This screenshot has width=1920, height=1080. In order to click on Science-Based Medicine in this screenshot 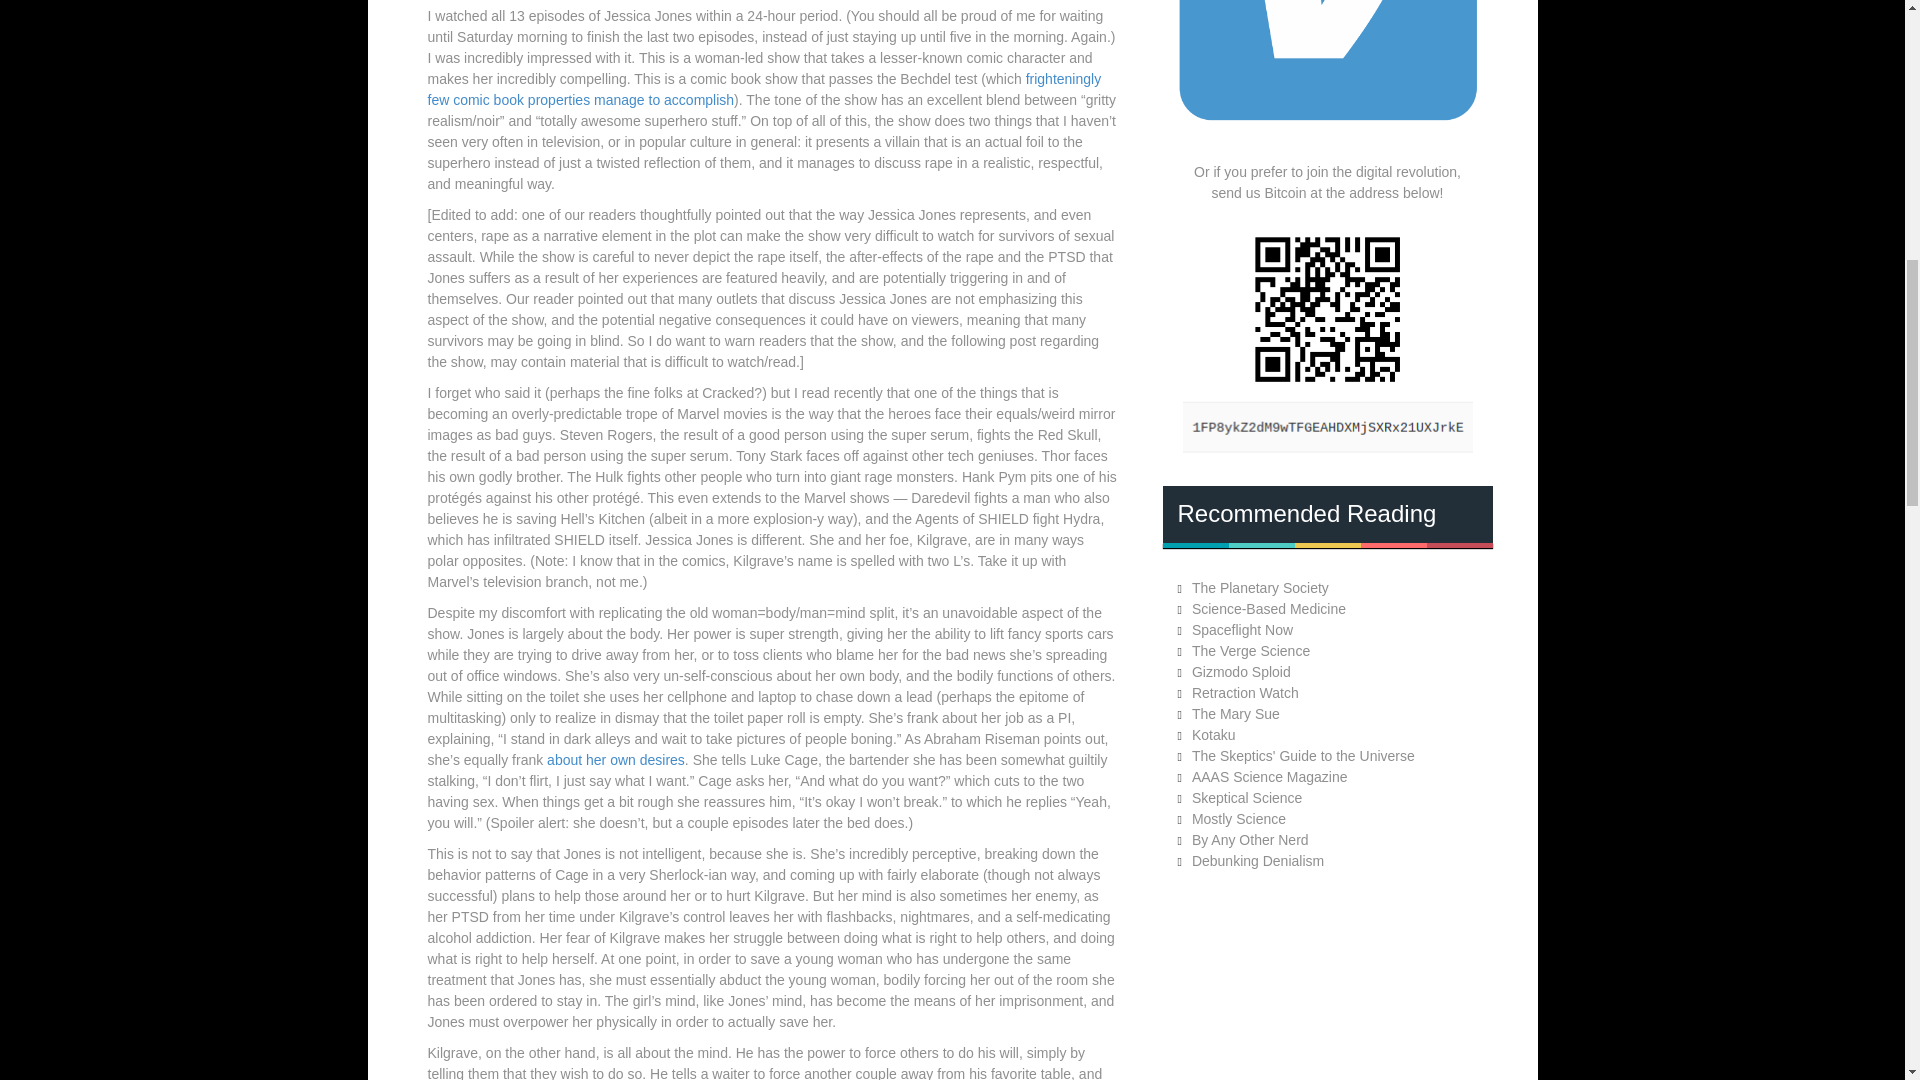, I will do `click(1268, 608)`.